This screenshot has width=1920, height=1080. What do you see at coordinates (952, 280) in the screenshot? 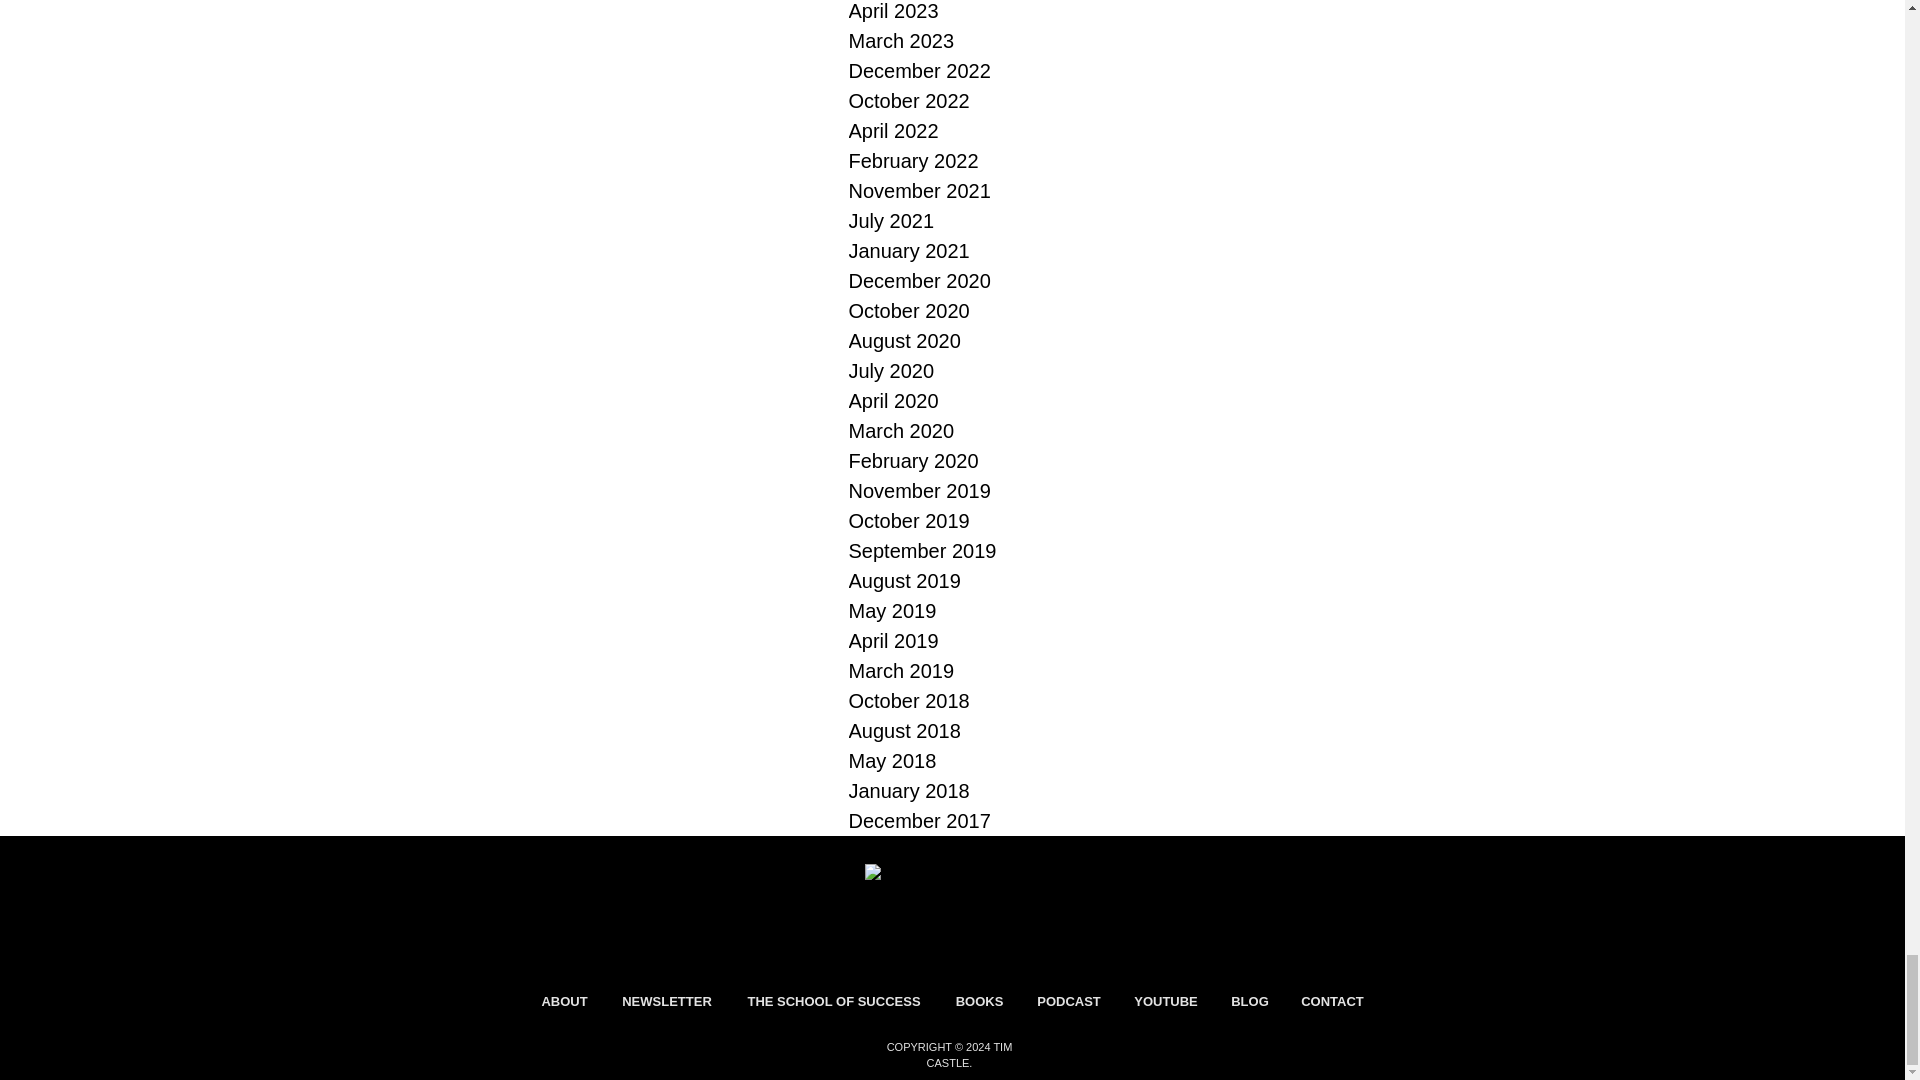
I see `December 2020` at bounding box center [952, 280].